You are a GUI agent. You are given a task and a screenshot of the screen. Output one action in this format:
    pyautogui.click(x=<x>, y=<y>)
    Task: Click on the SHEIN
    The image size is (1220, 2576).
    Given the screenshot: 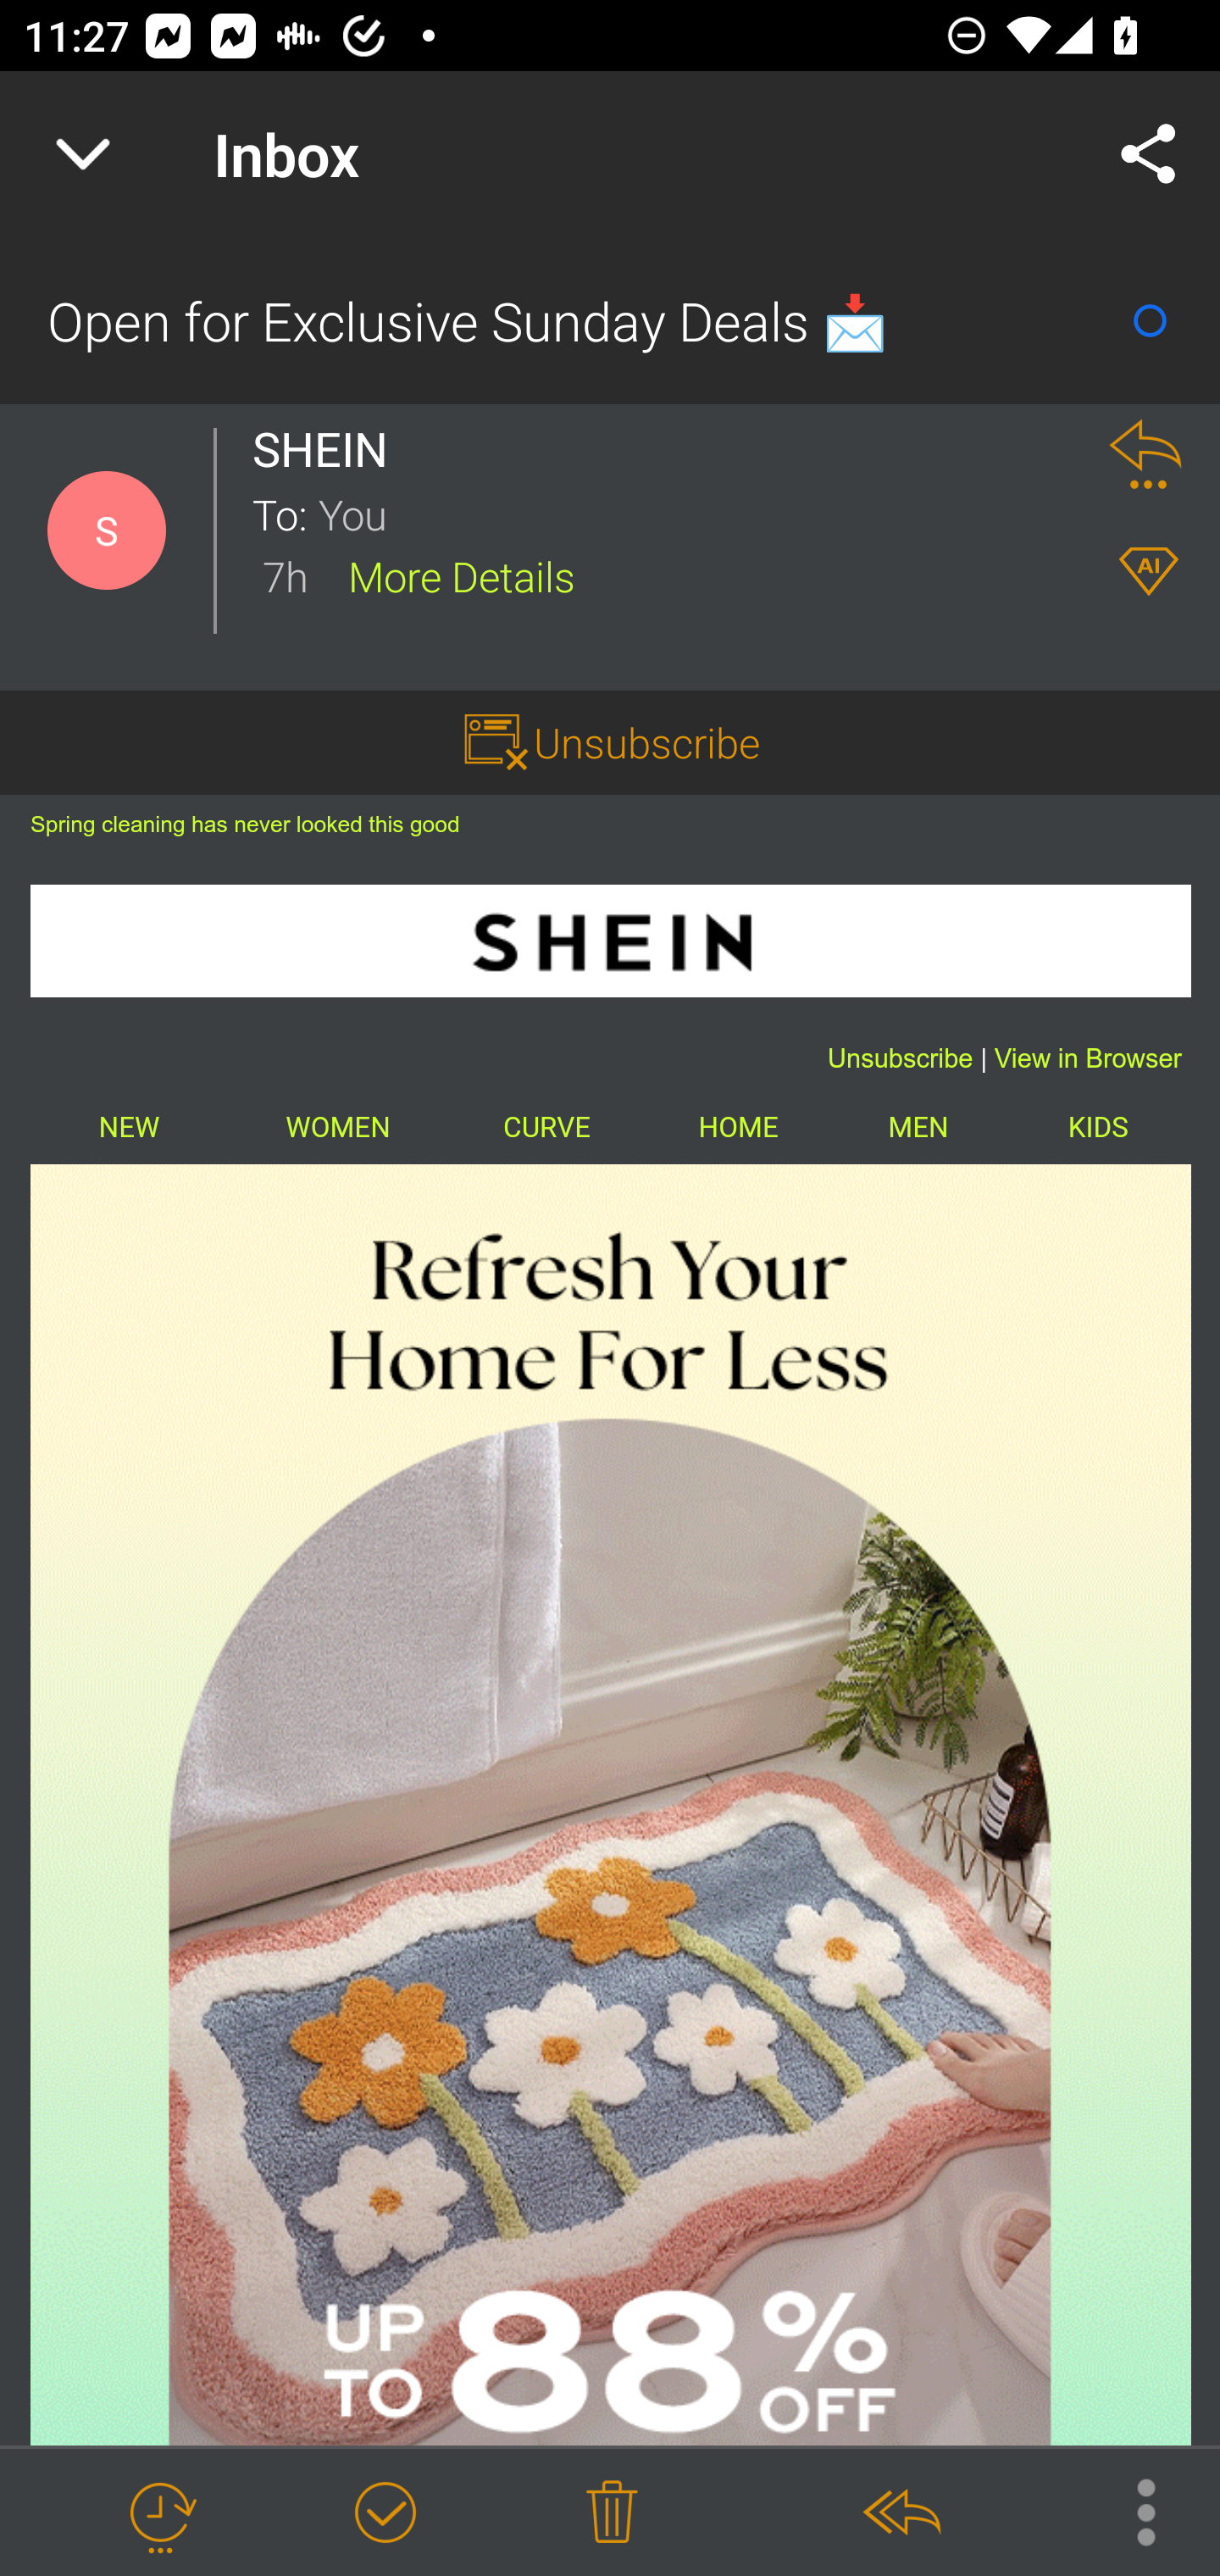 What is the action you would take?
    pyautogui.click(x=610, y=941)
    